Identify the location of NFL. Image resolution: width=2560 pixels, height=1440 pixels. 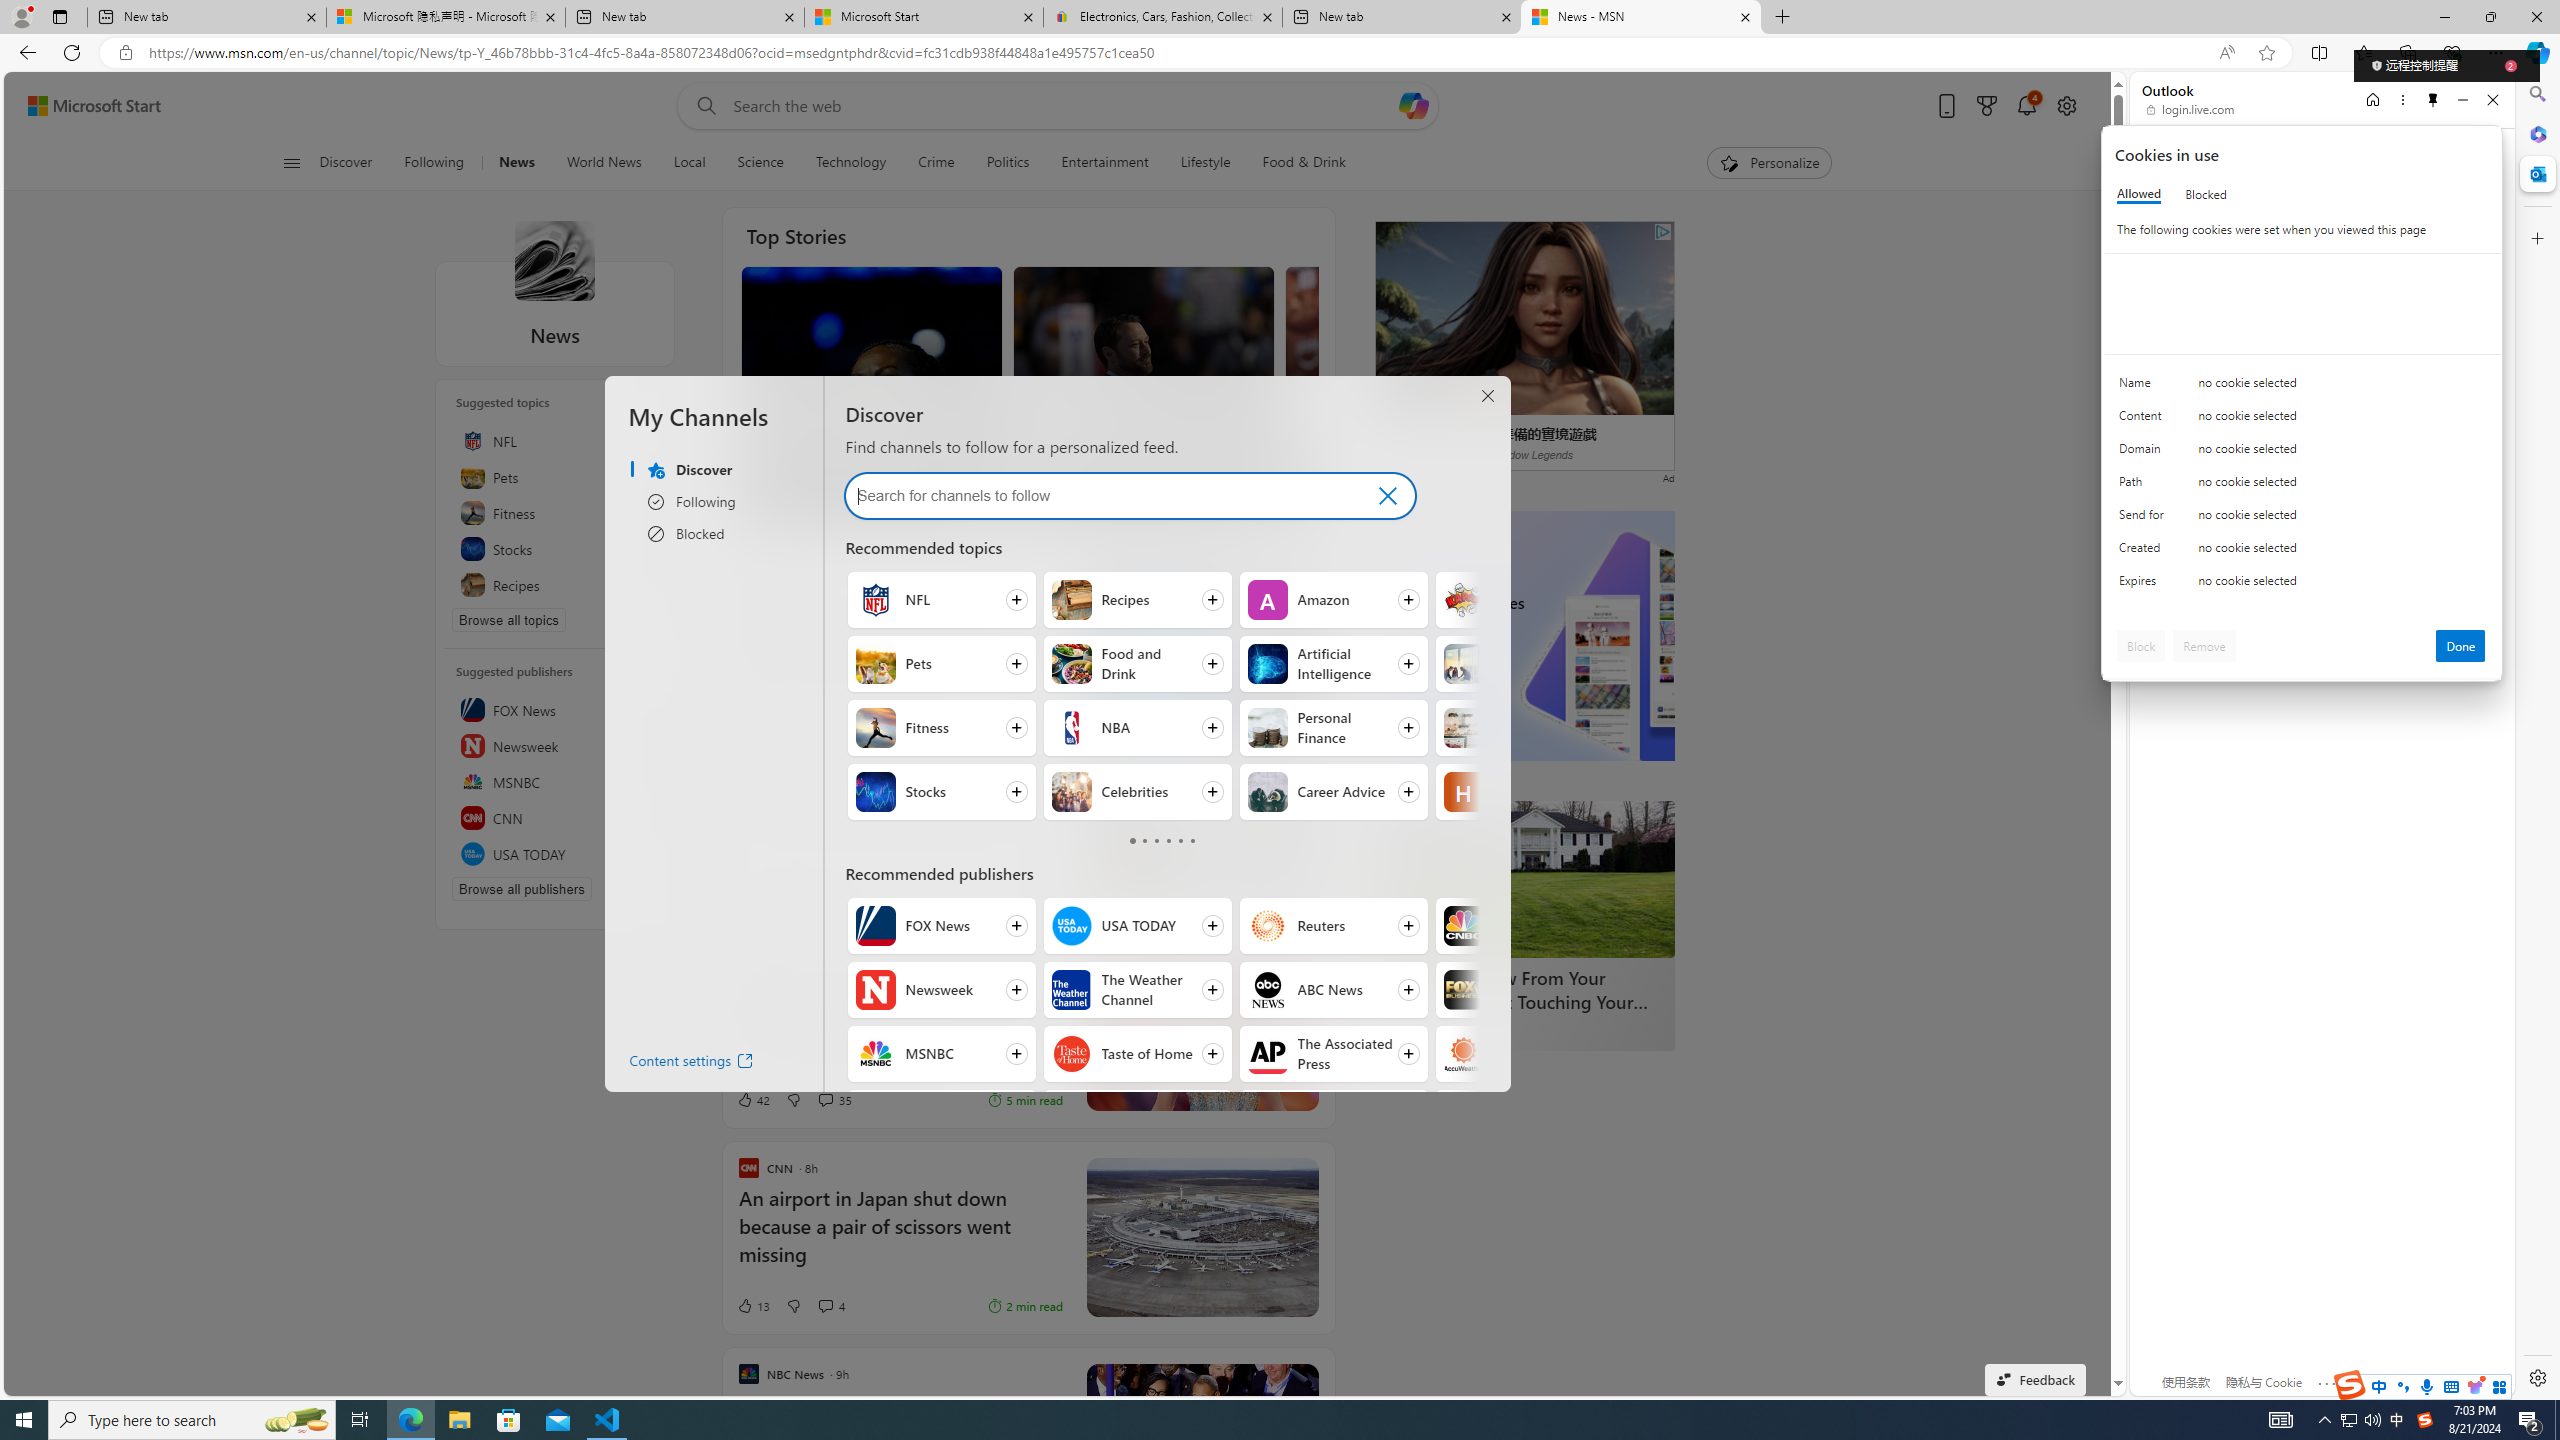
(555, 440).